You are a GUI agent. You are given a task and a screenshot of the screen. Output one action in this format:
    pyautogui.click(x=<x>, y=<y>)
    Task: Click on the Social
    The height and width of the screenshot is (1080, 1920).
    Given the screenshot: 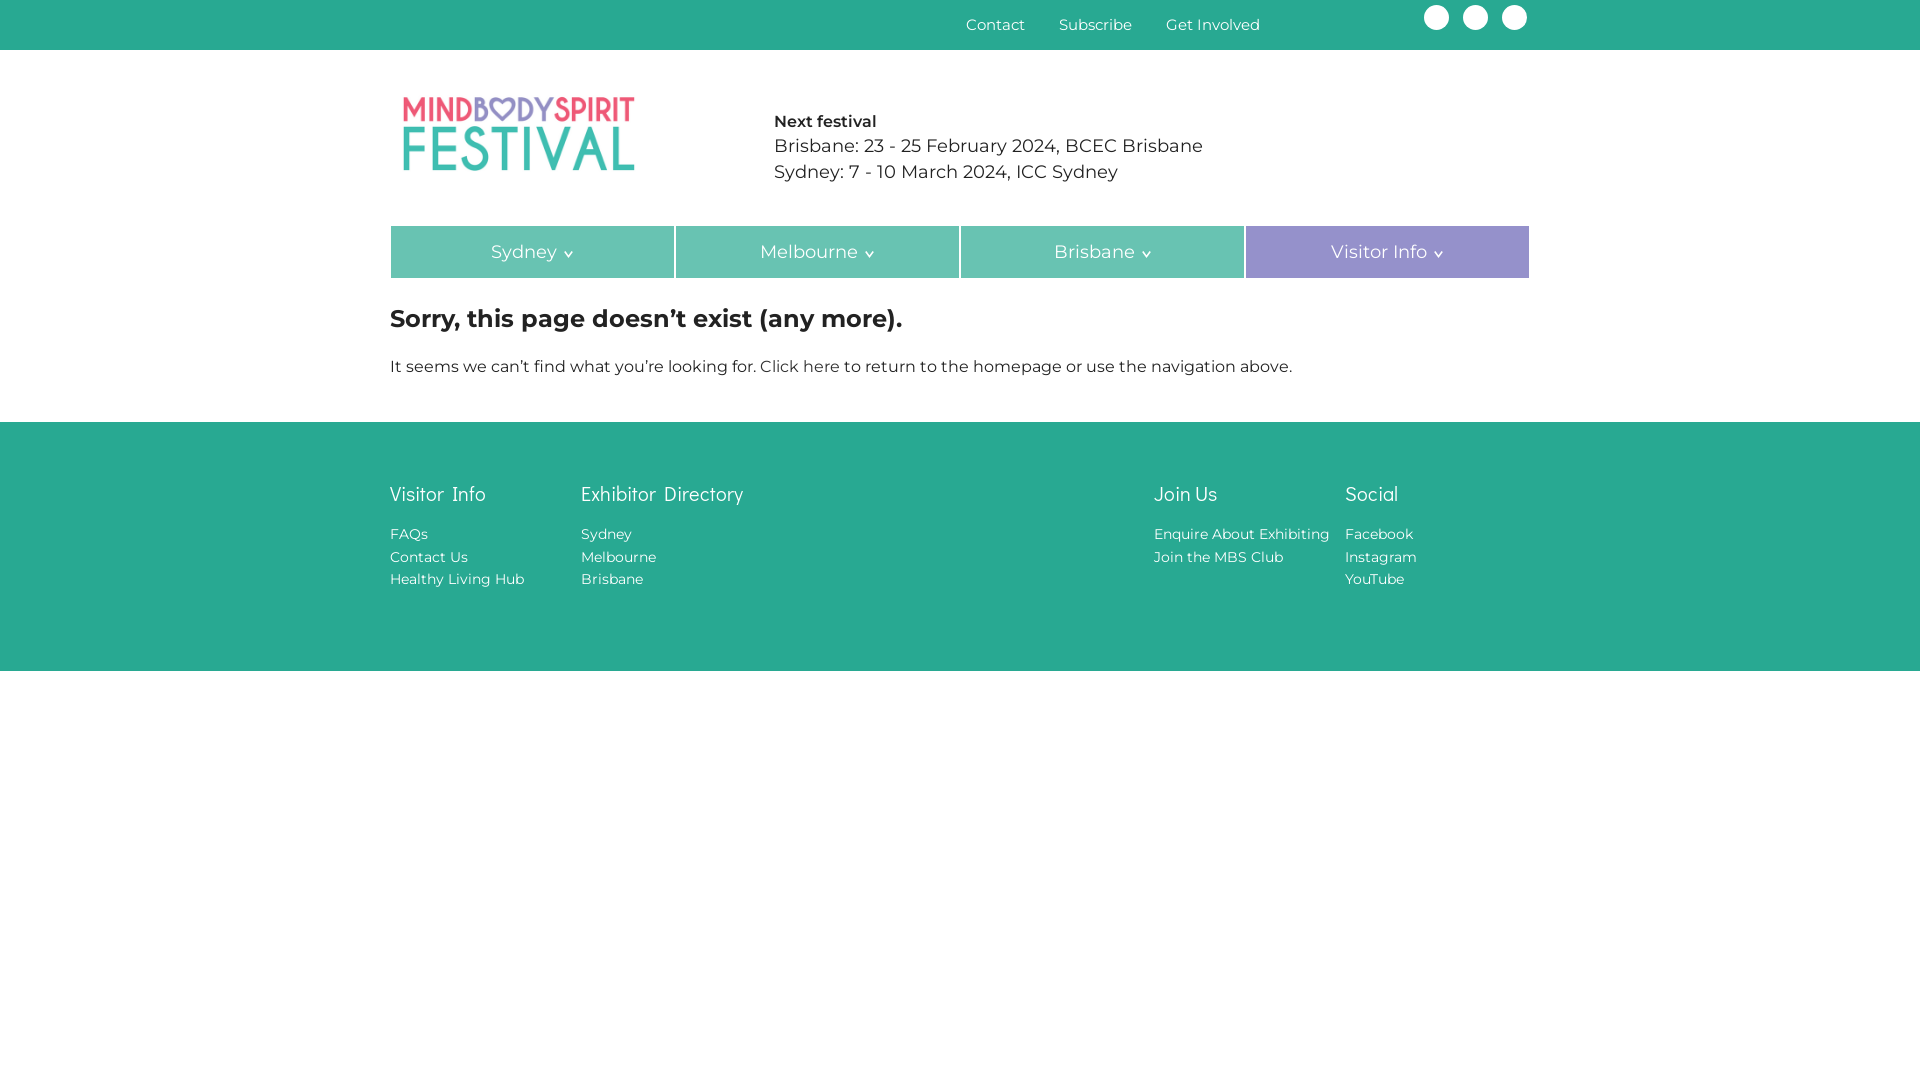 What is the action you would take?
    pyautogui.click(x=1438, y=494)
    